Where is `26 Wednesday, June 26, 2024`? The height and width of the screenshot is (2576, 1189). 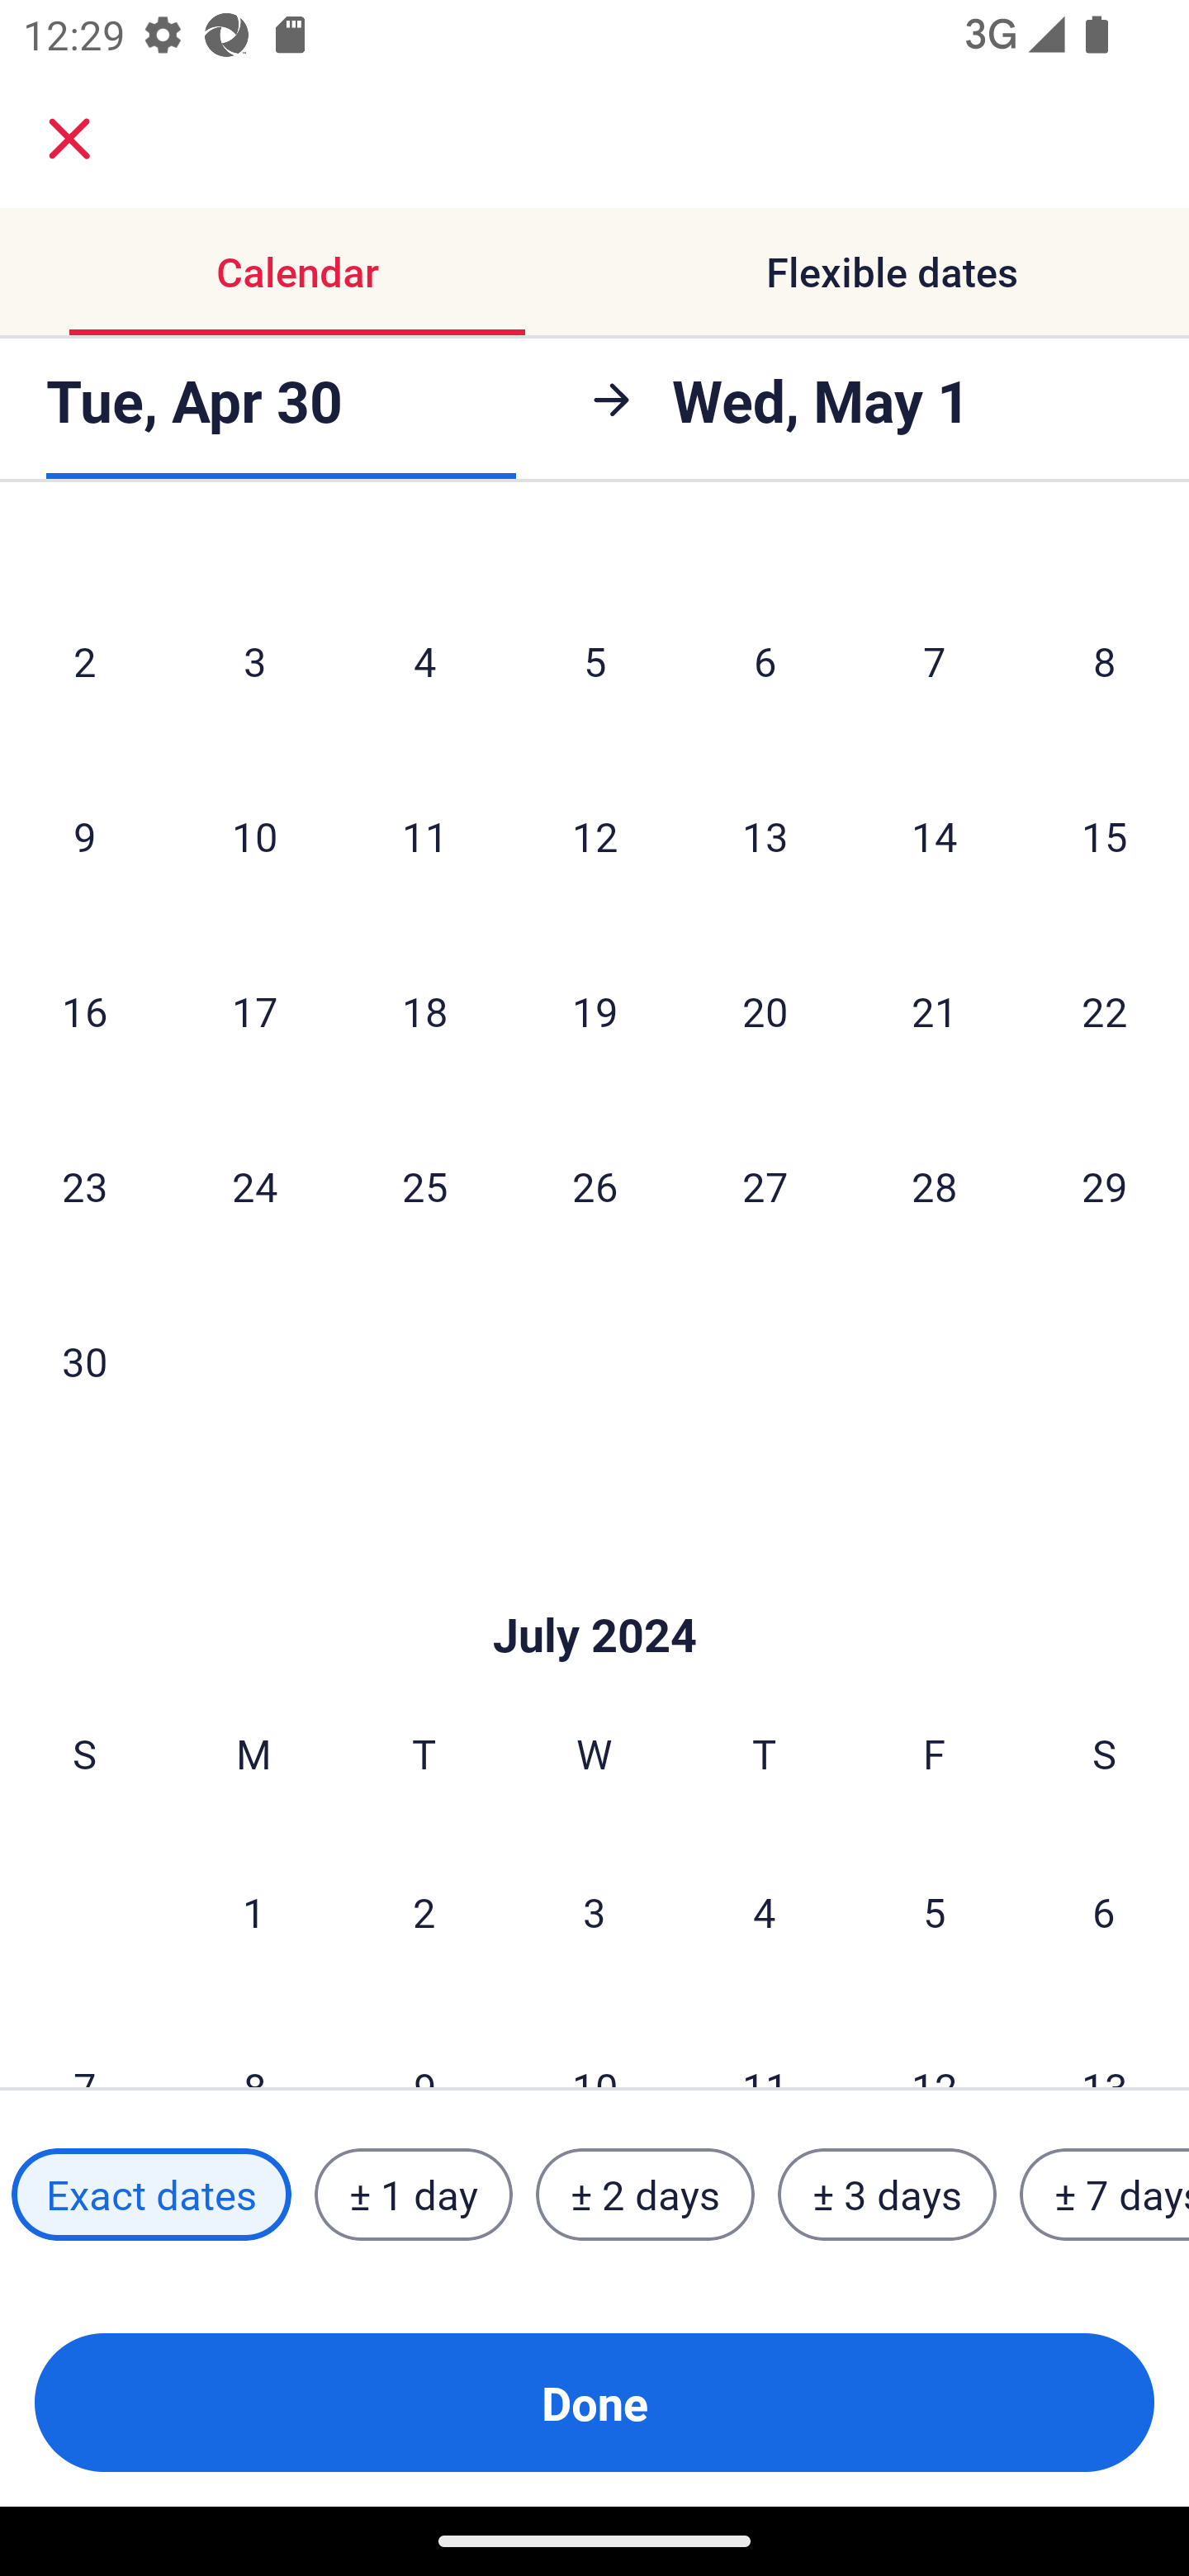
26 Wednesday, June 26, 2024 is located at coordinates (594, 1186).